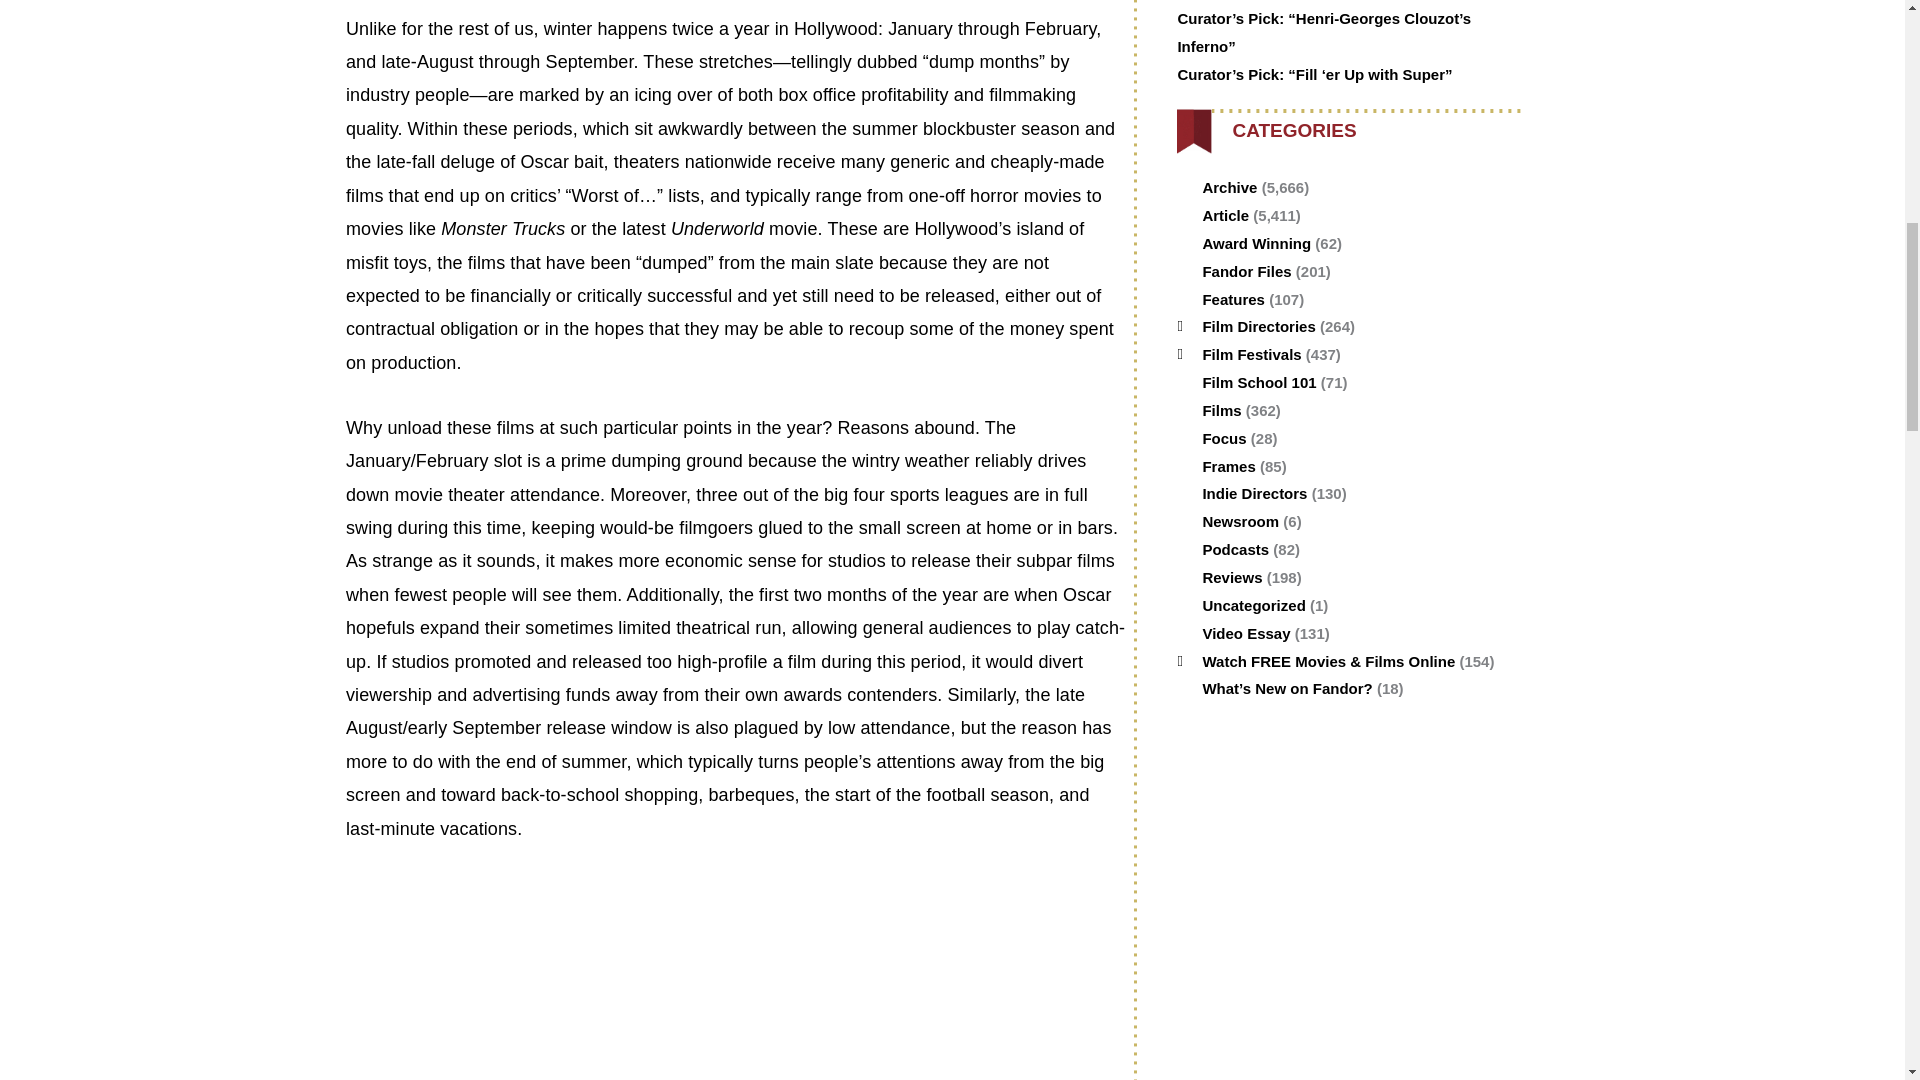 Image resolution: width=1920 pixels, height=1080 pixels. I want to click on Film Directories, so click(1258, 326).